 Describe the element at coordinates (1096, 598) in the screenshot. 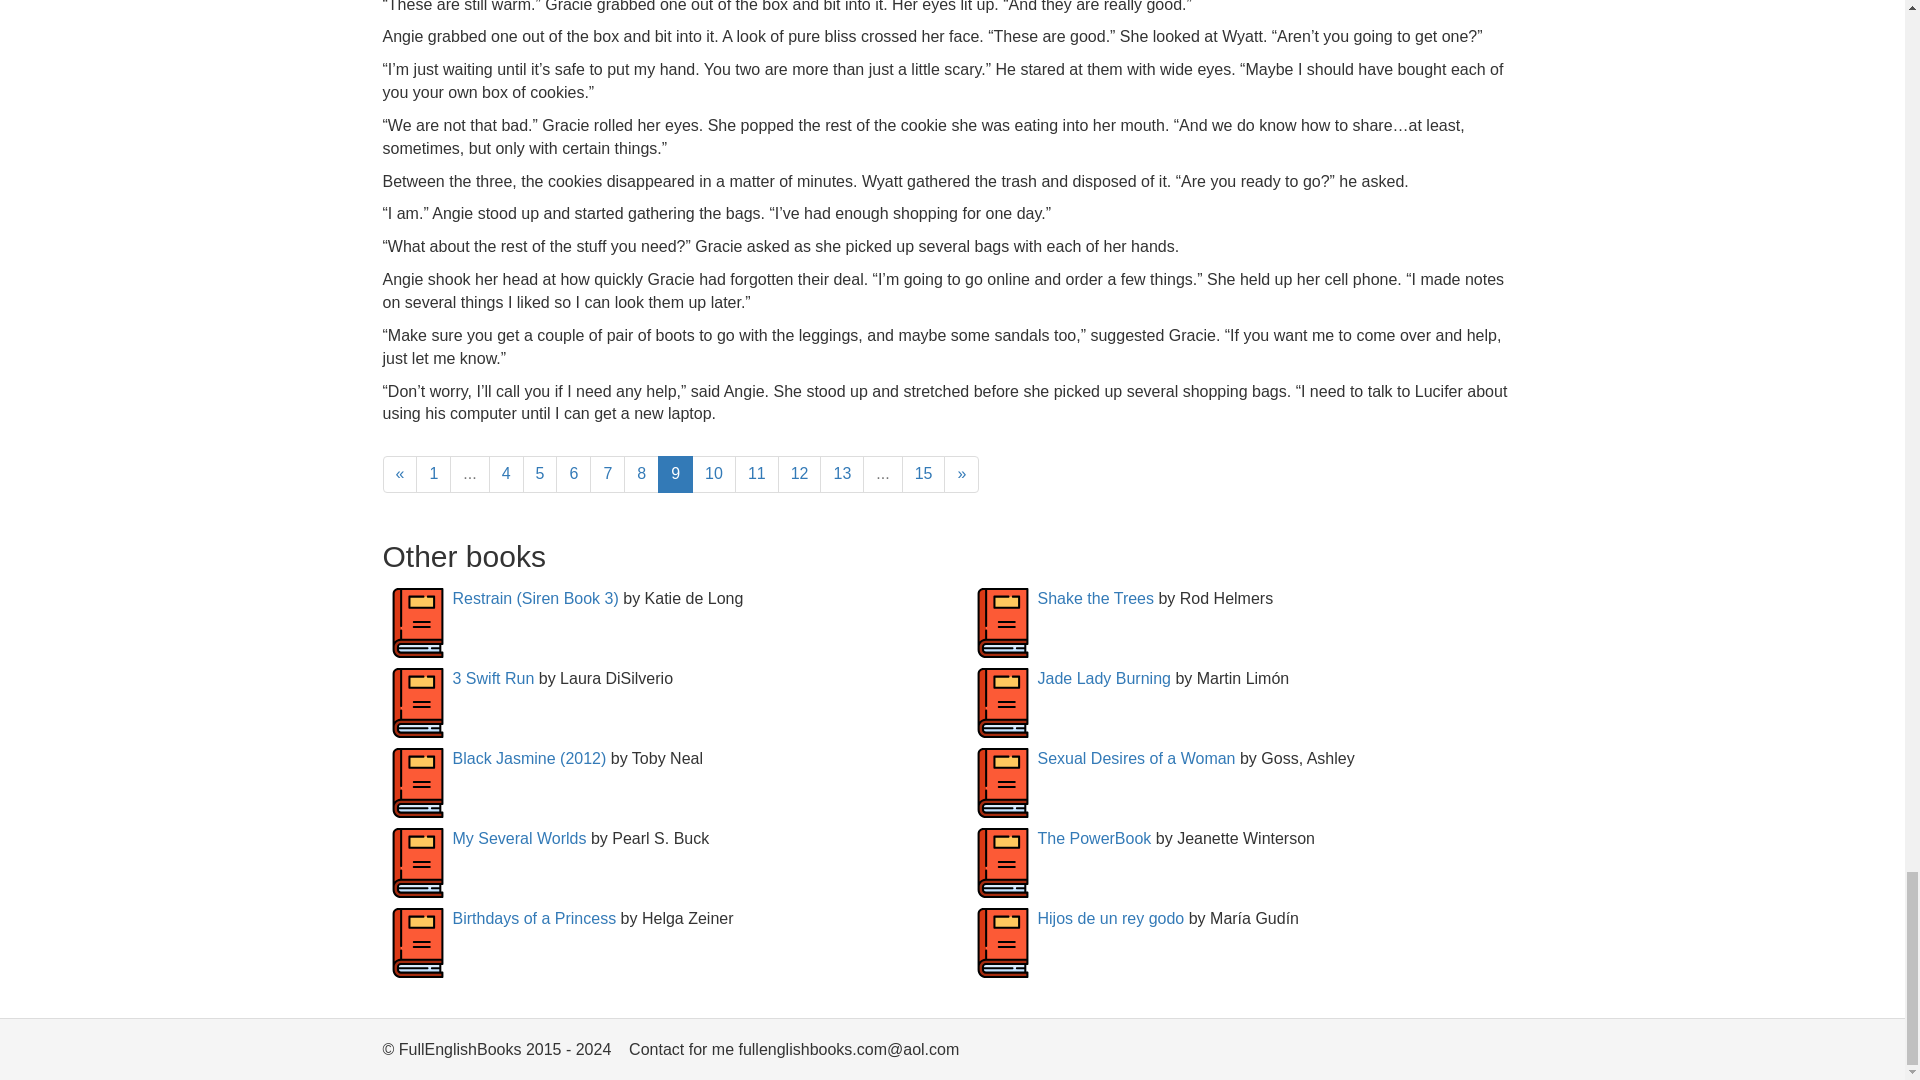

I see `Shake the Trees` at that location.